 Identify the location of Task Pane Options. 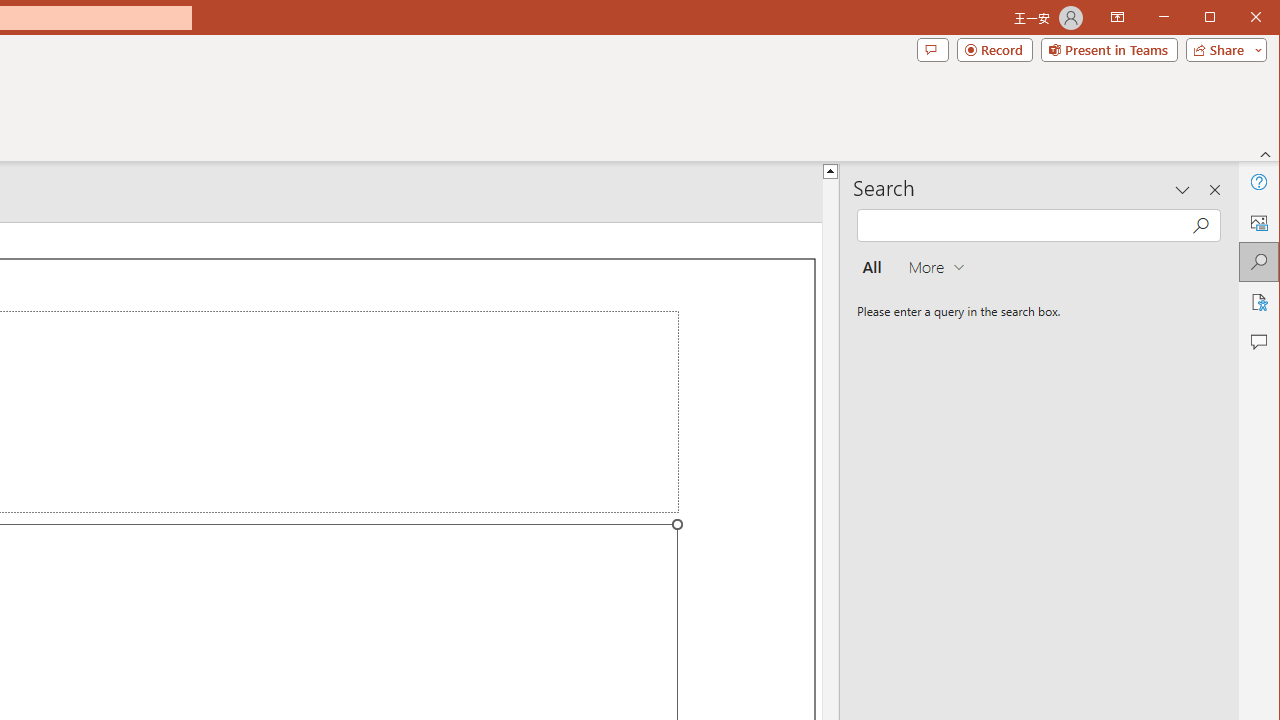
(1183, 190).